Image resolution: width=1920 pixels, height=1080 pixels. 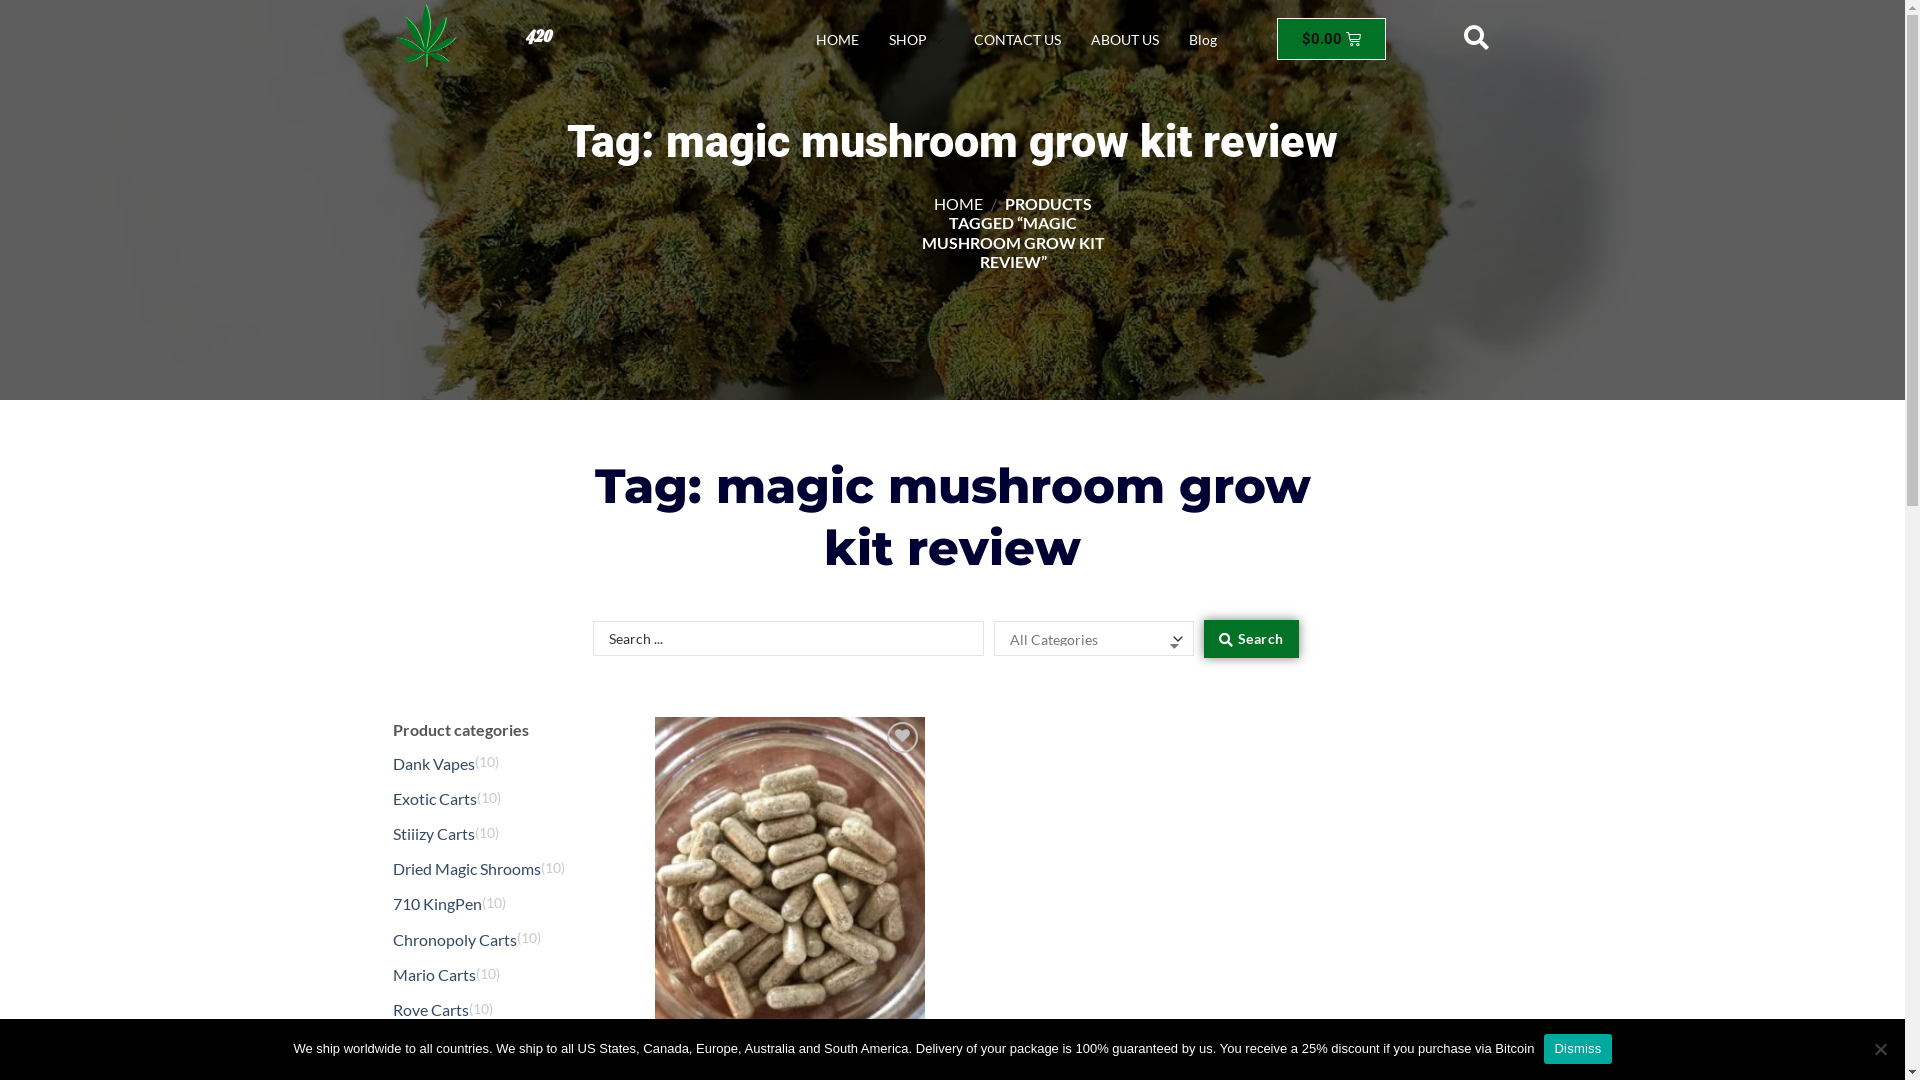 I want to click on ABOUT US, so click(x=1125, y=40).